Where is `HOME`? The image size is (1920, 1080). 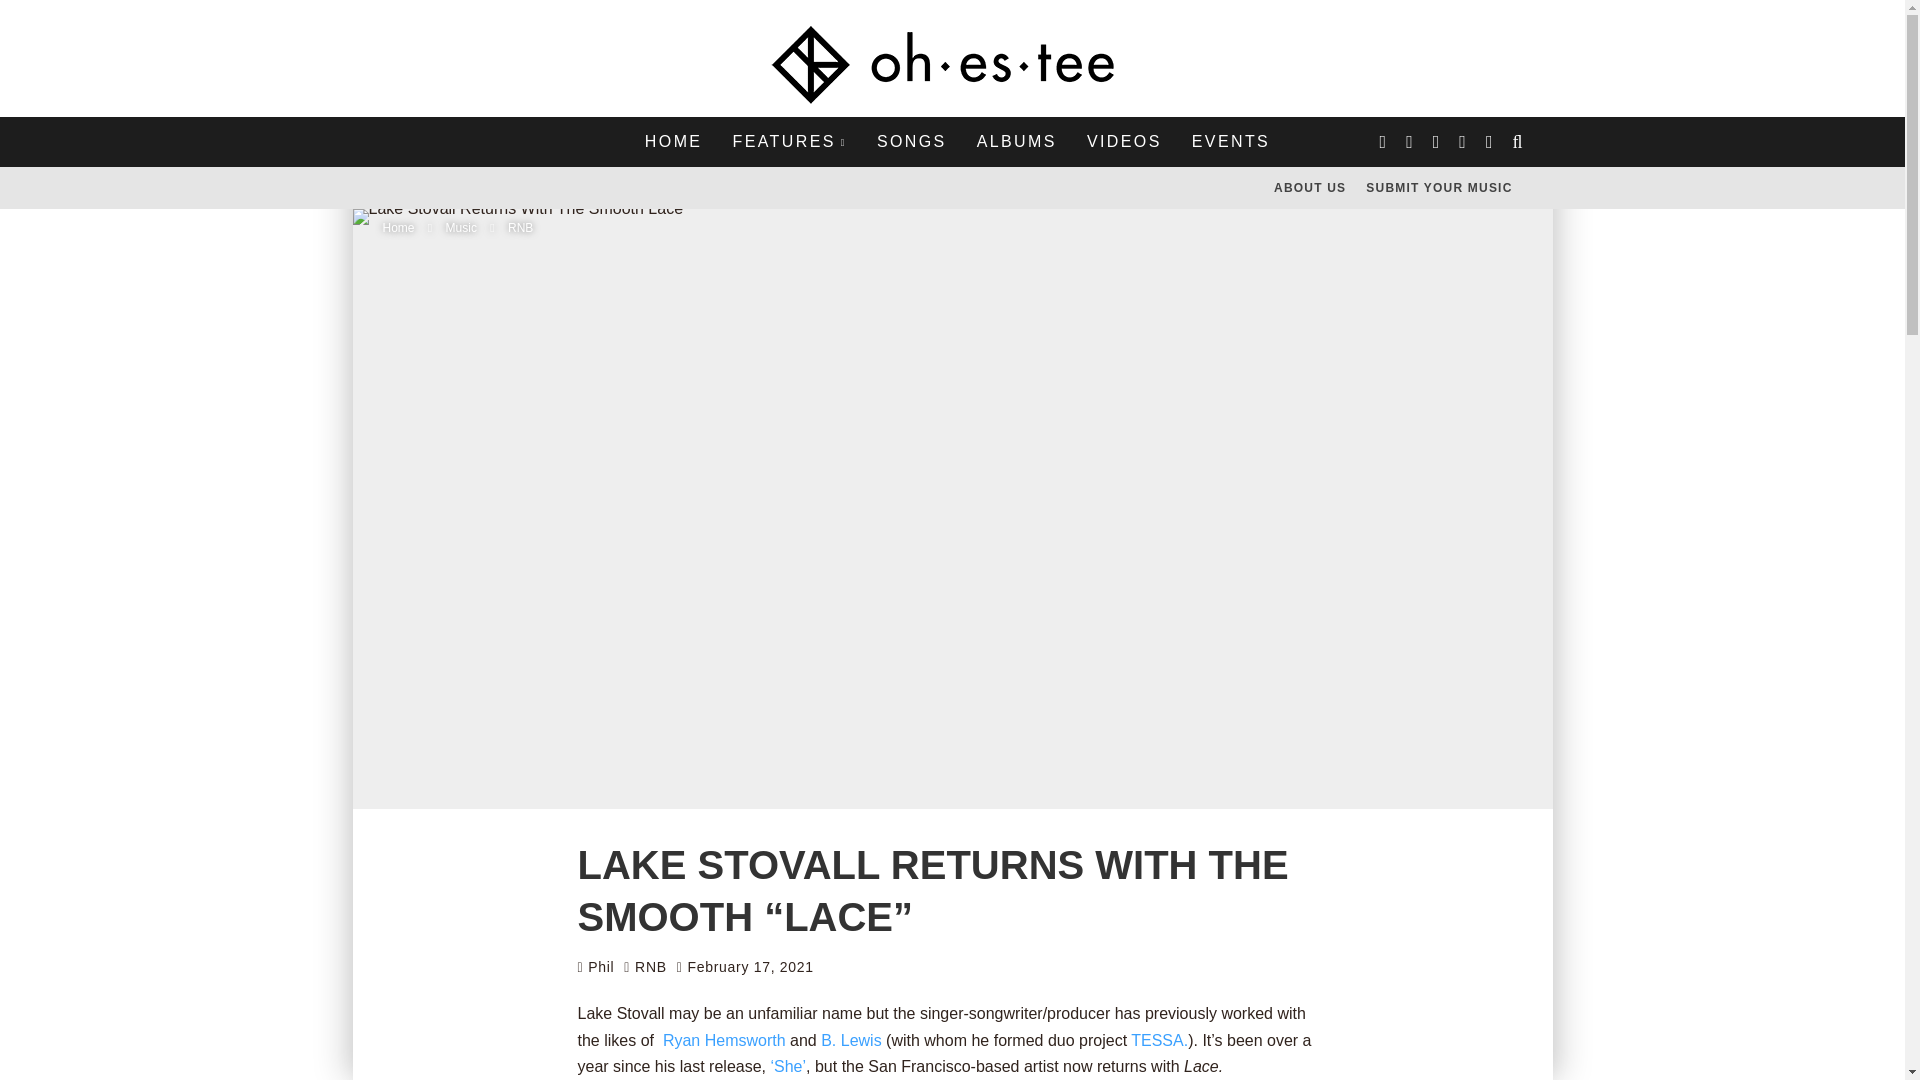 HOME is located at coordinates (674, 142).